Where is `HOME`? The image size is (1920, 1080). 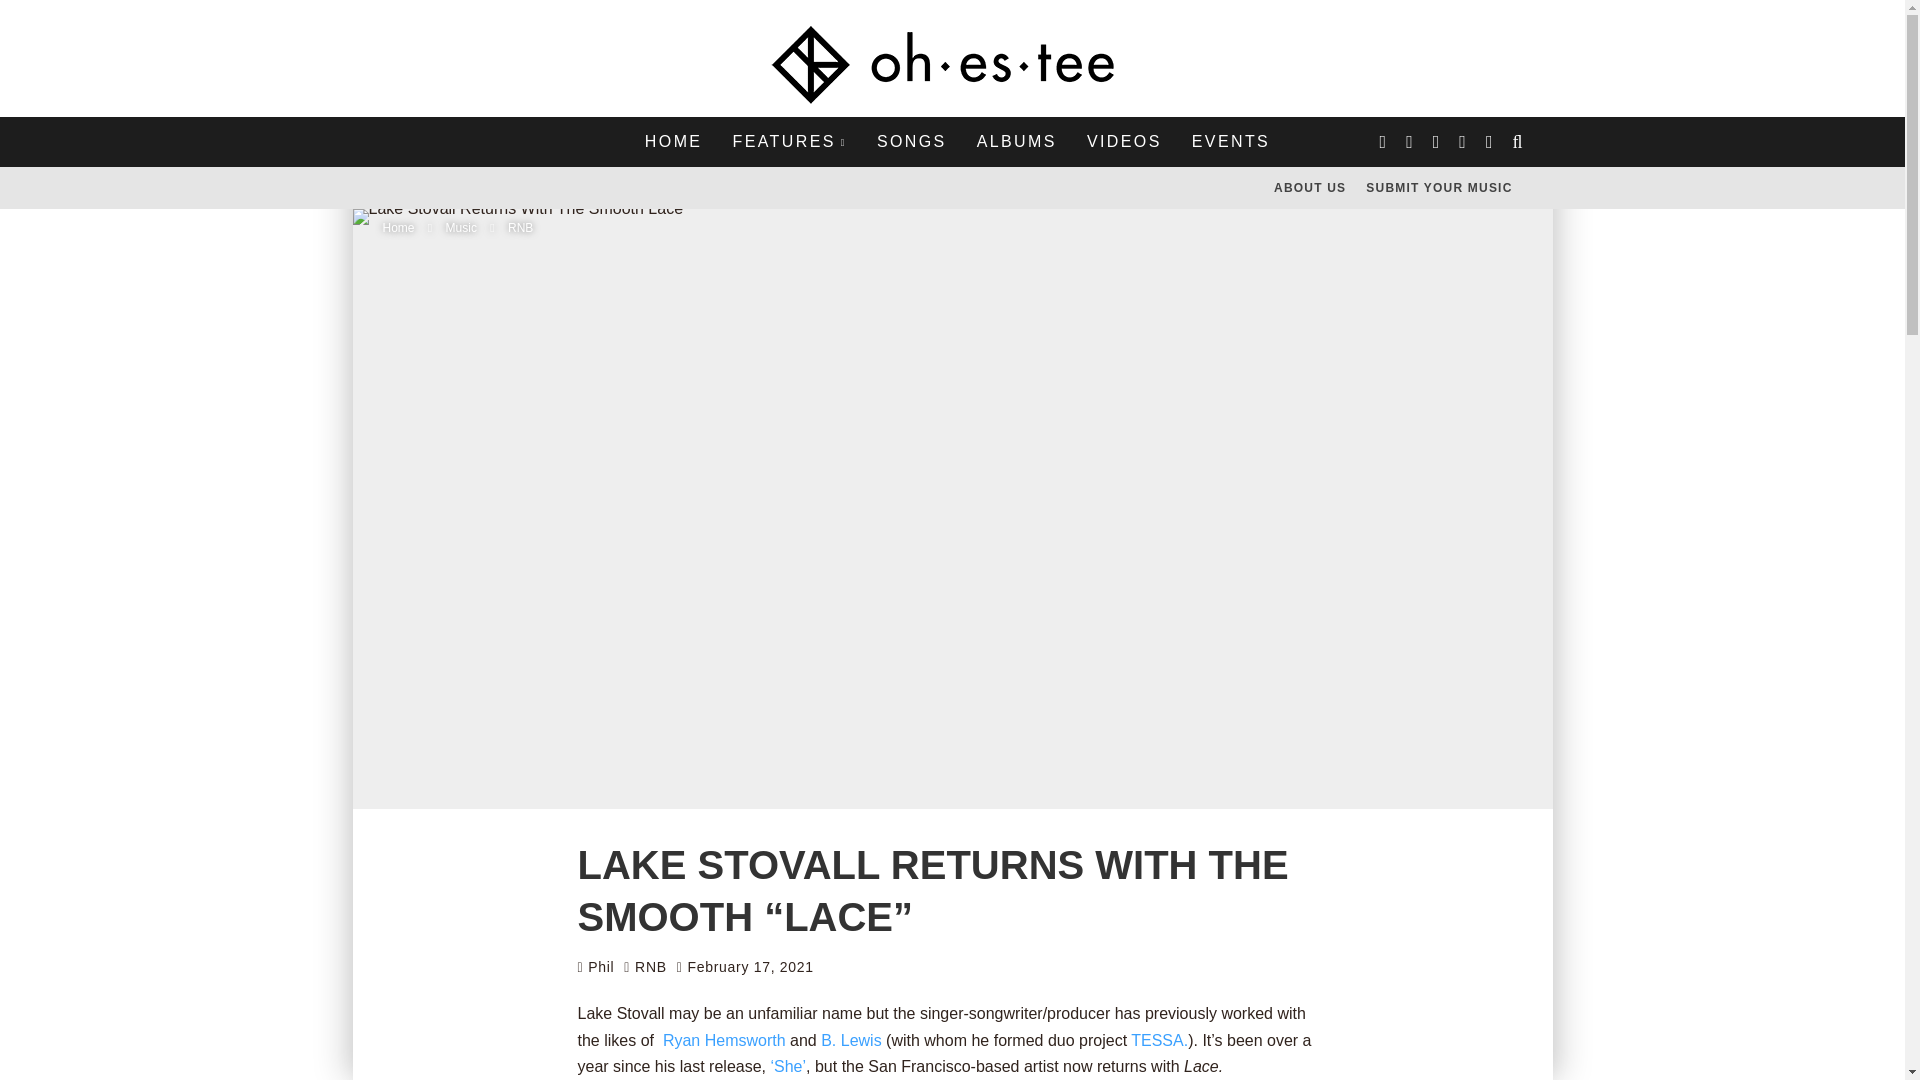 HOME is located at coordinates (674, 142).